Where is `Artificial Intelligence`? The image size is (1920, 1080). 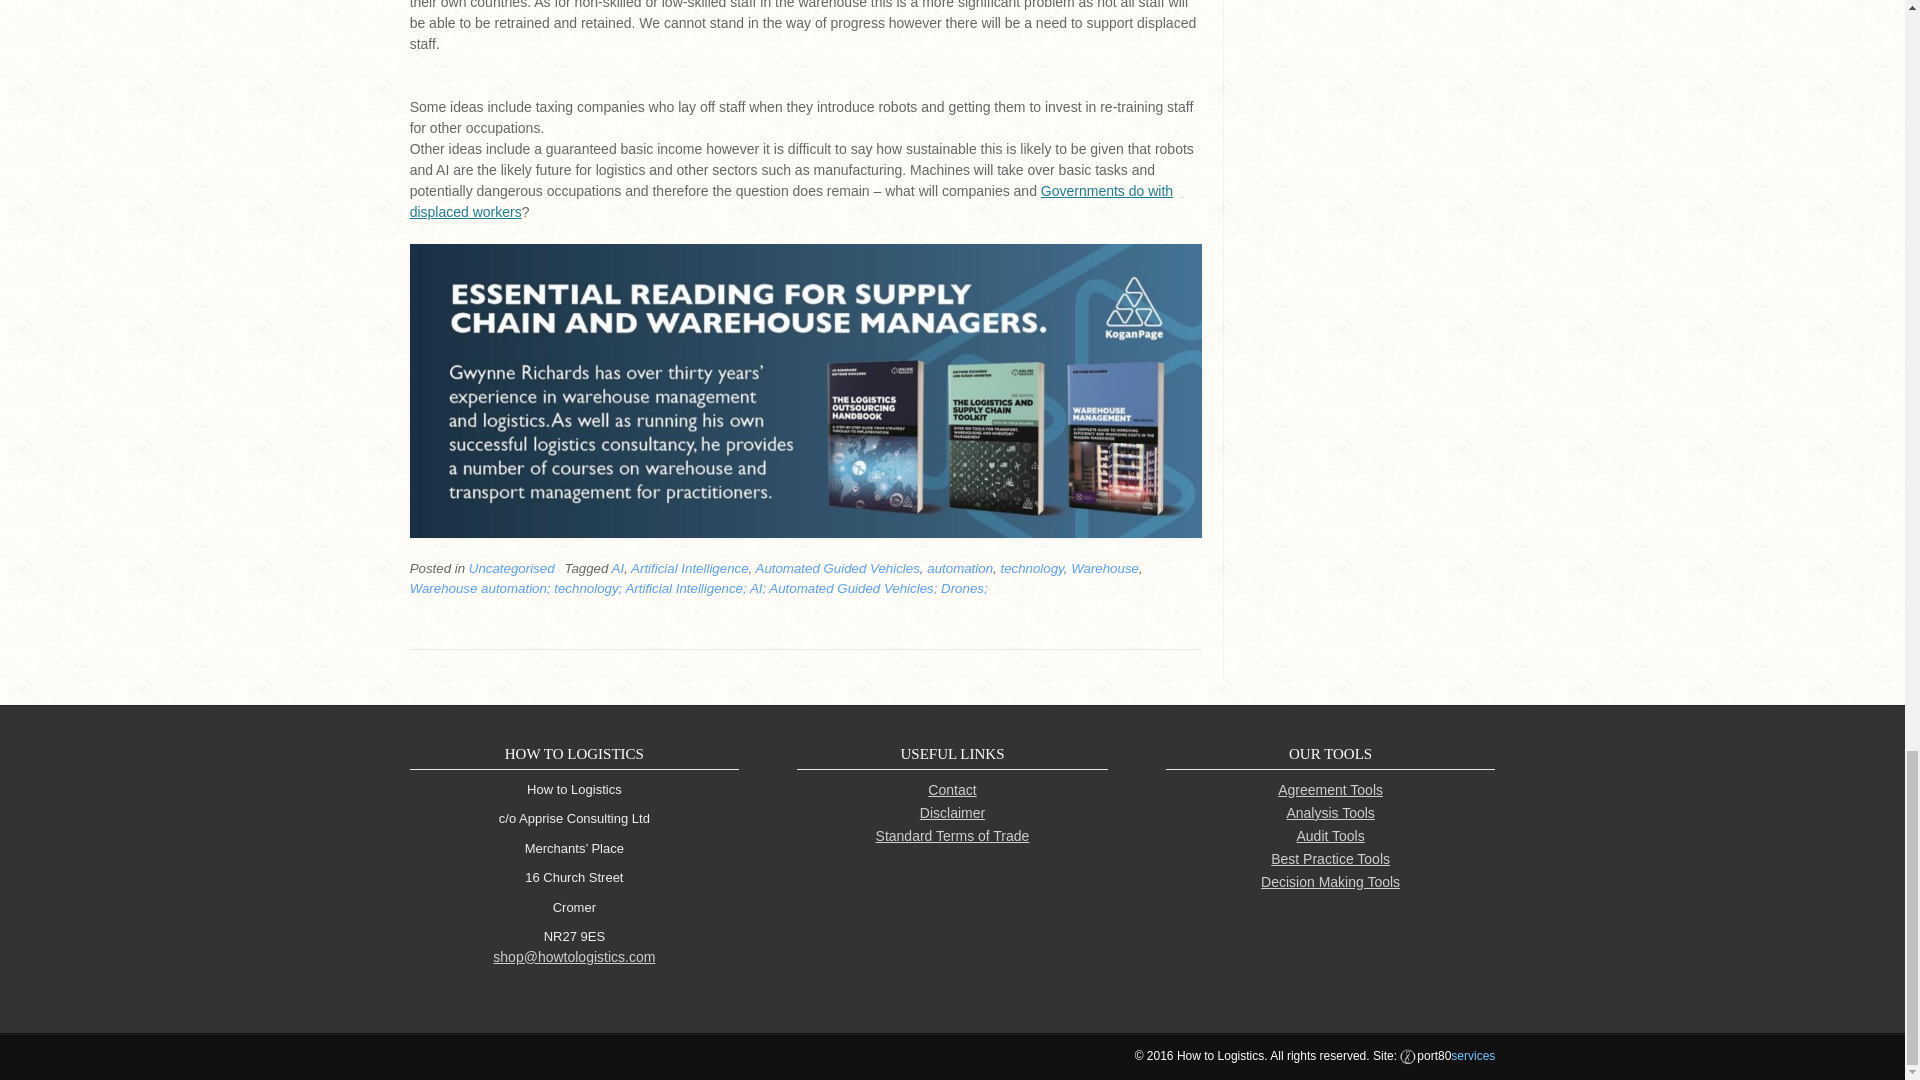
Artificial Intelligence is located at coordinates (690, 568).